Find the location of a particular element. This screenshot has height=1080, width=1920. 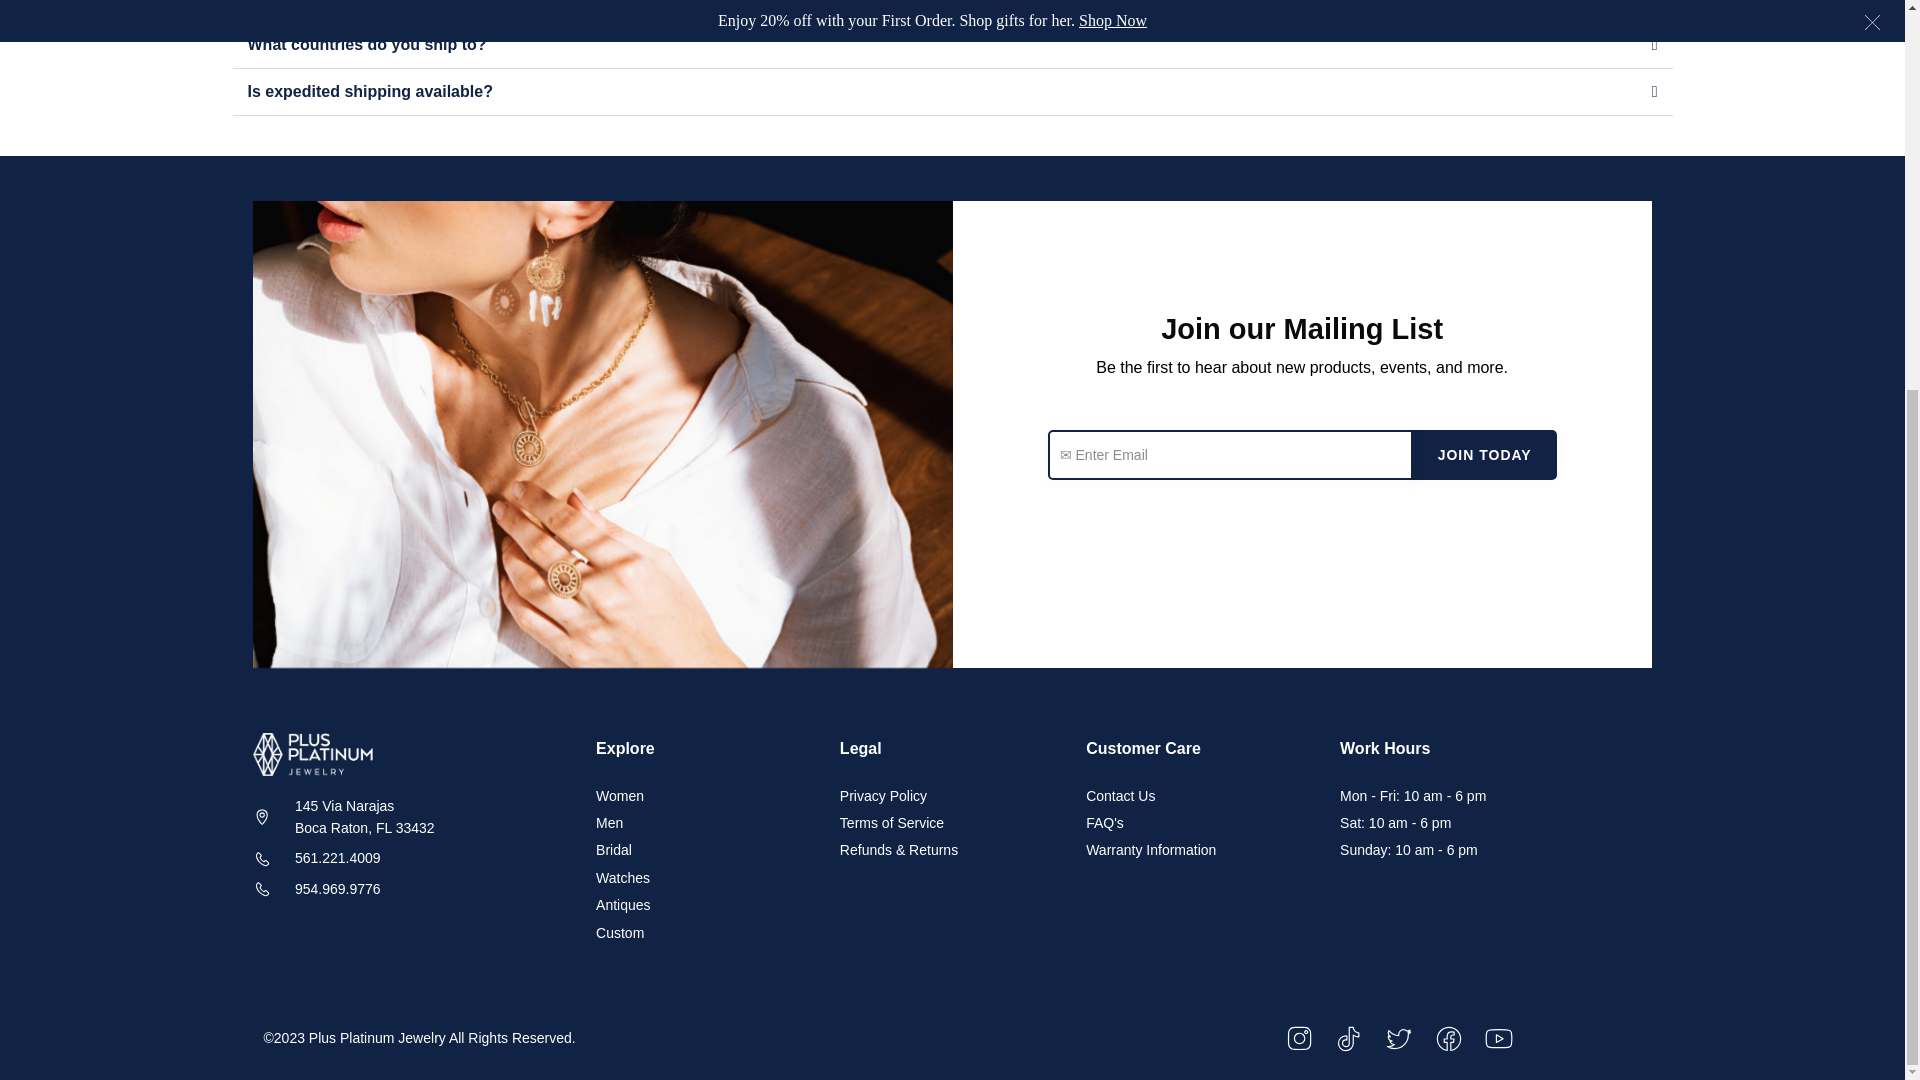

Custom is located at coordinates (414, 858).